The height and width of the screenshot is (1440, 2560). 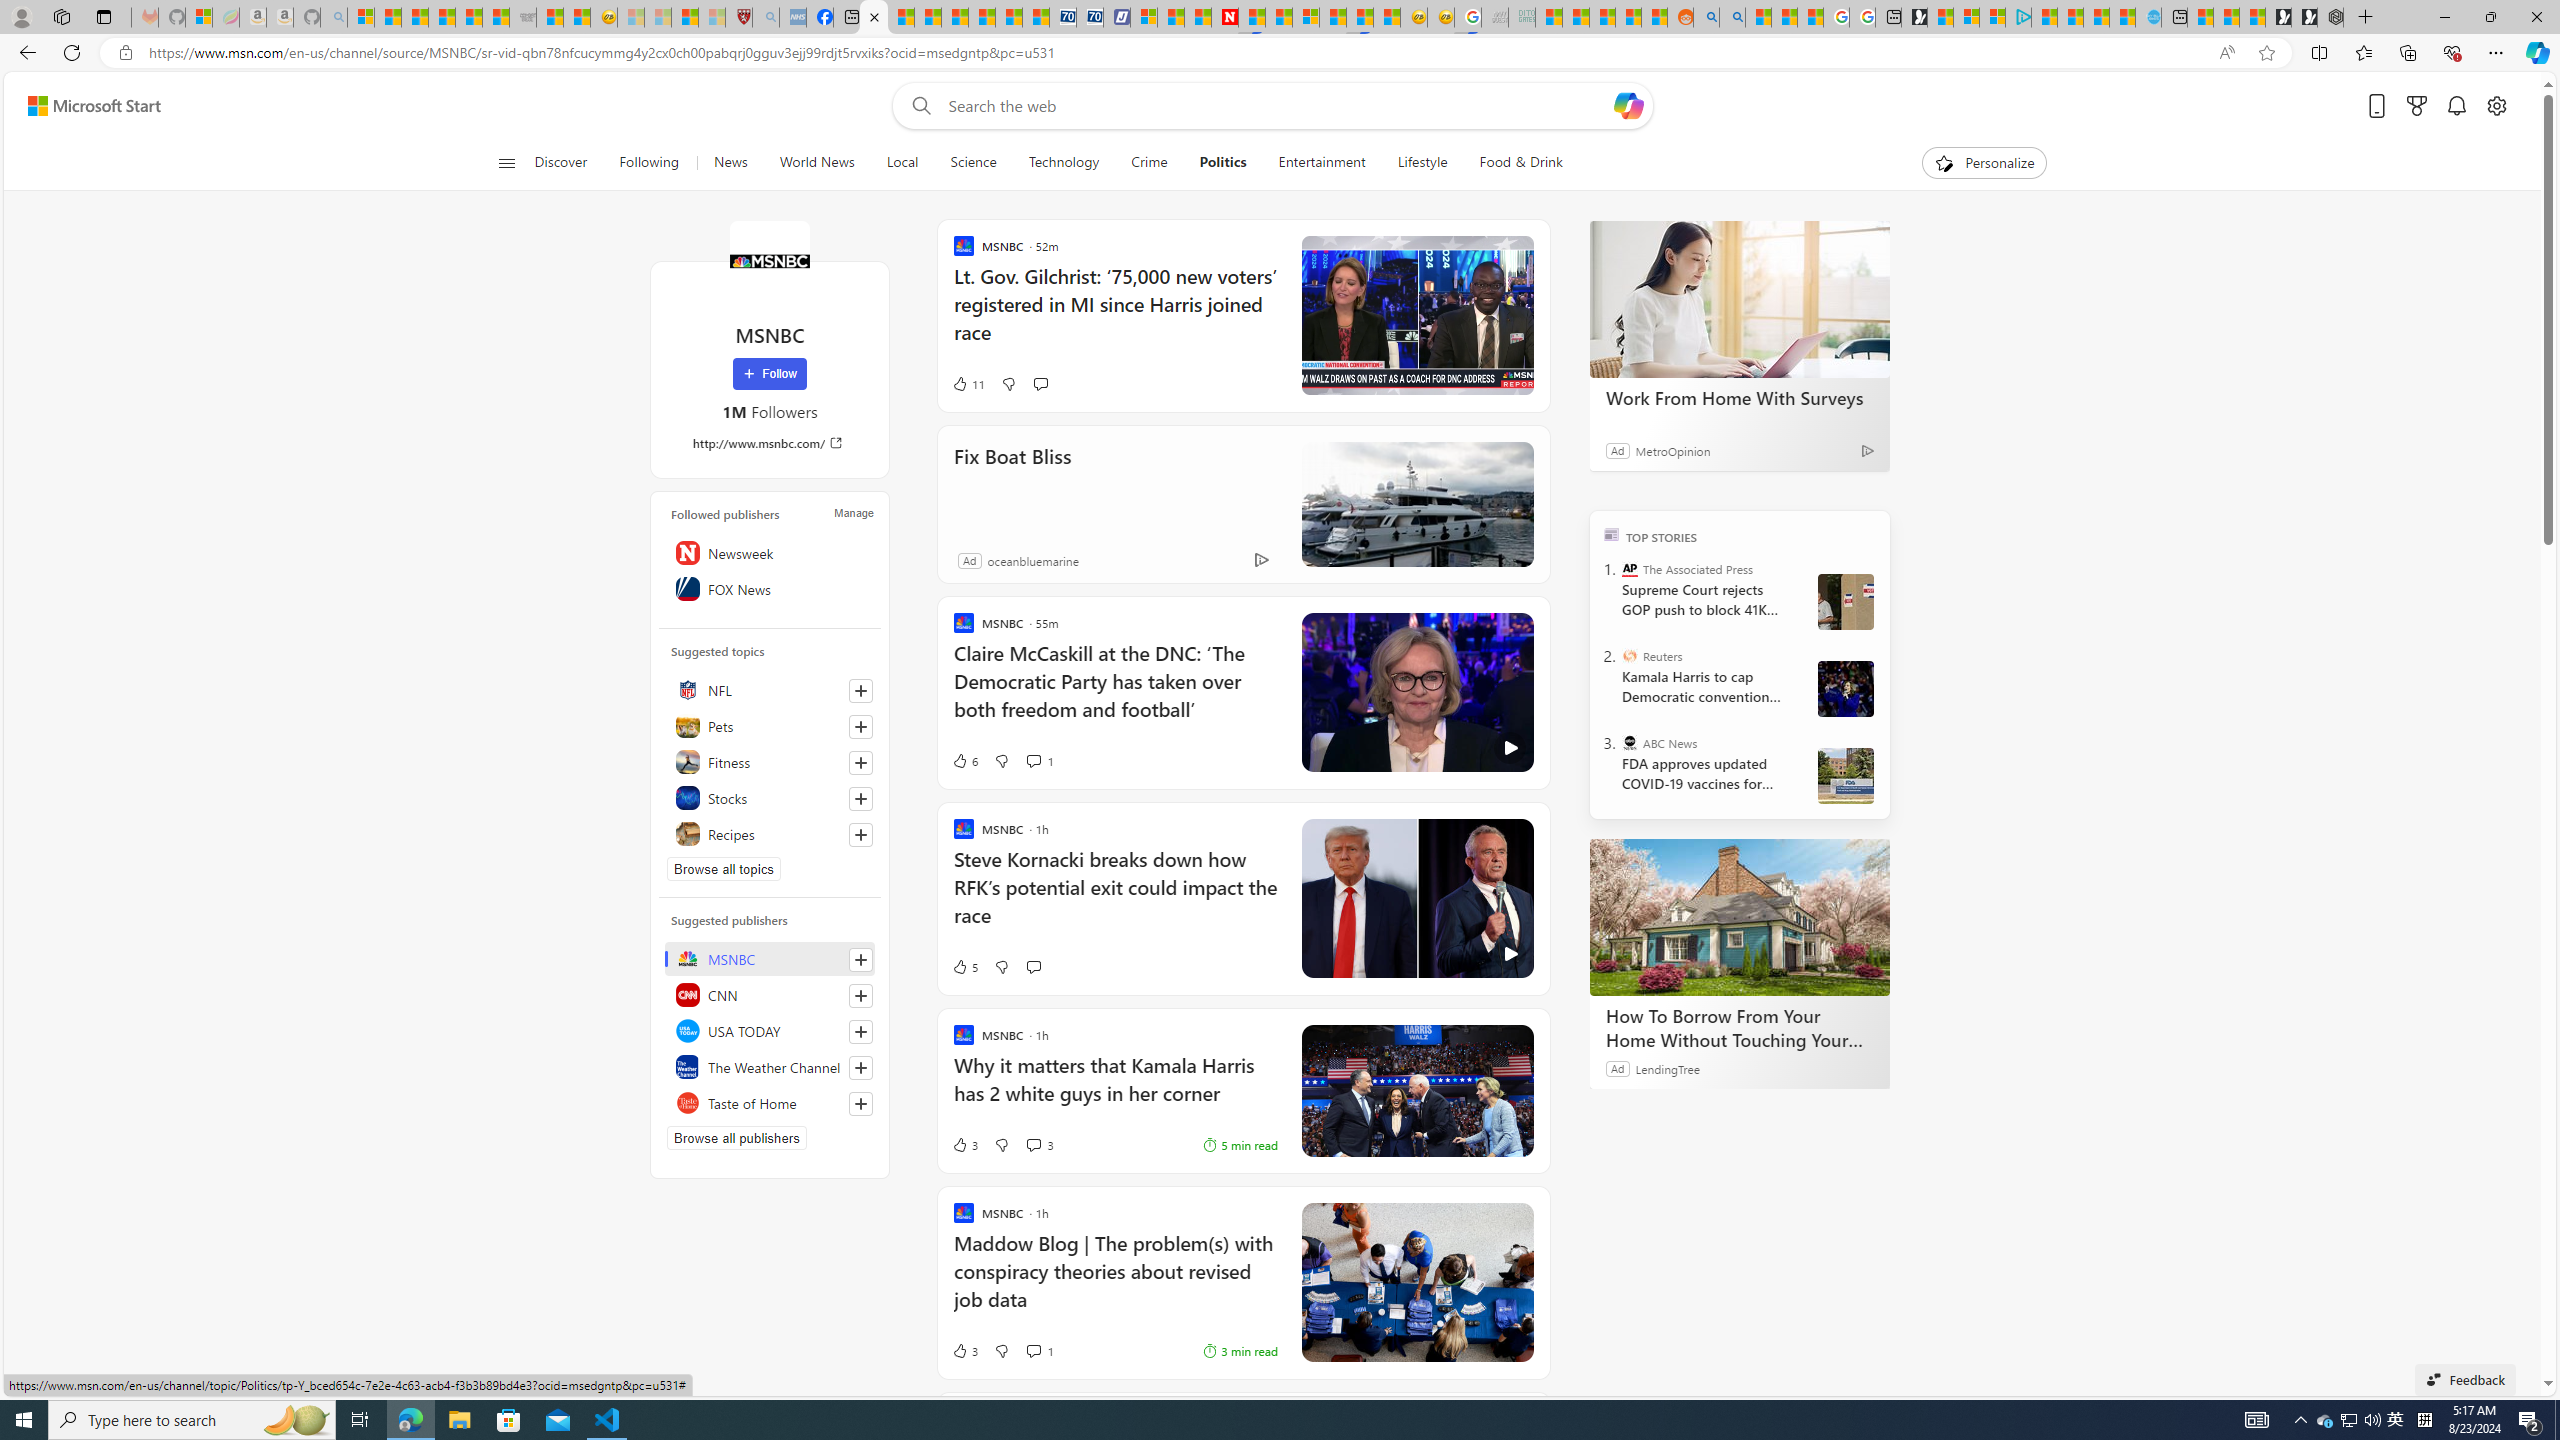 What do you see at coordinates (1416, 899) in the screenshot?
I see `Class: hero-image` at bounding box center [1416, 899].